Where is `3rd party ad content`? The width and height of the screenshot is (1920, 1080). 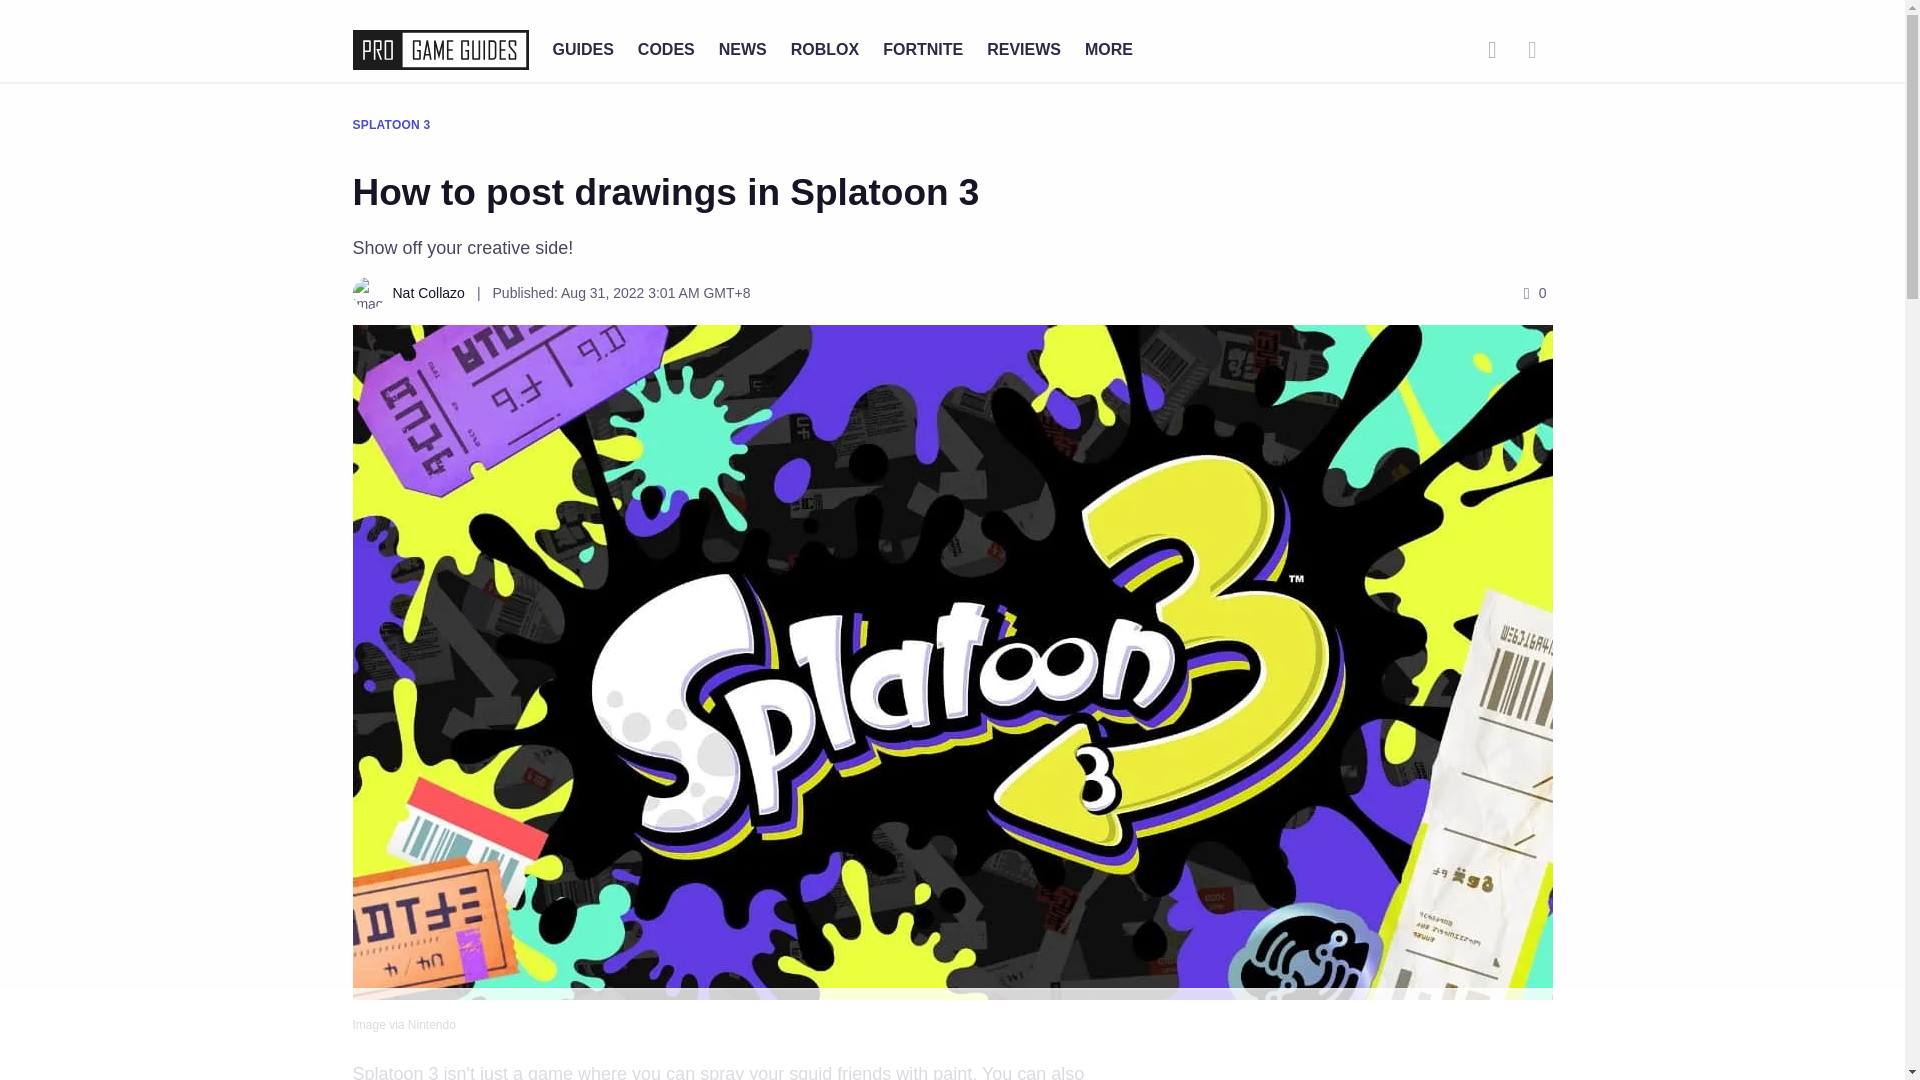 3rd party ad content is located at coordinates (951, 1035).